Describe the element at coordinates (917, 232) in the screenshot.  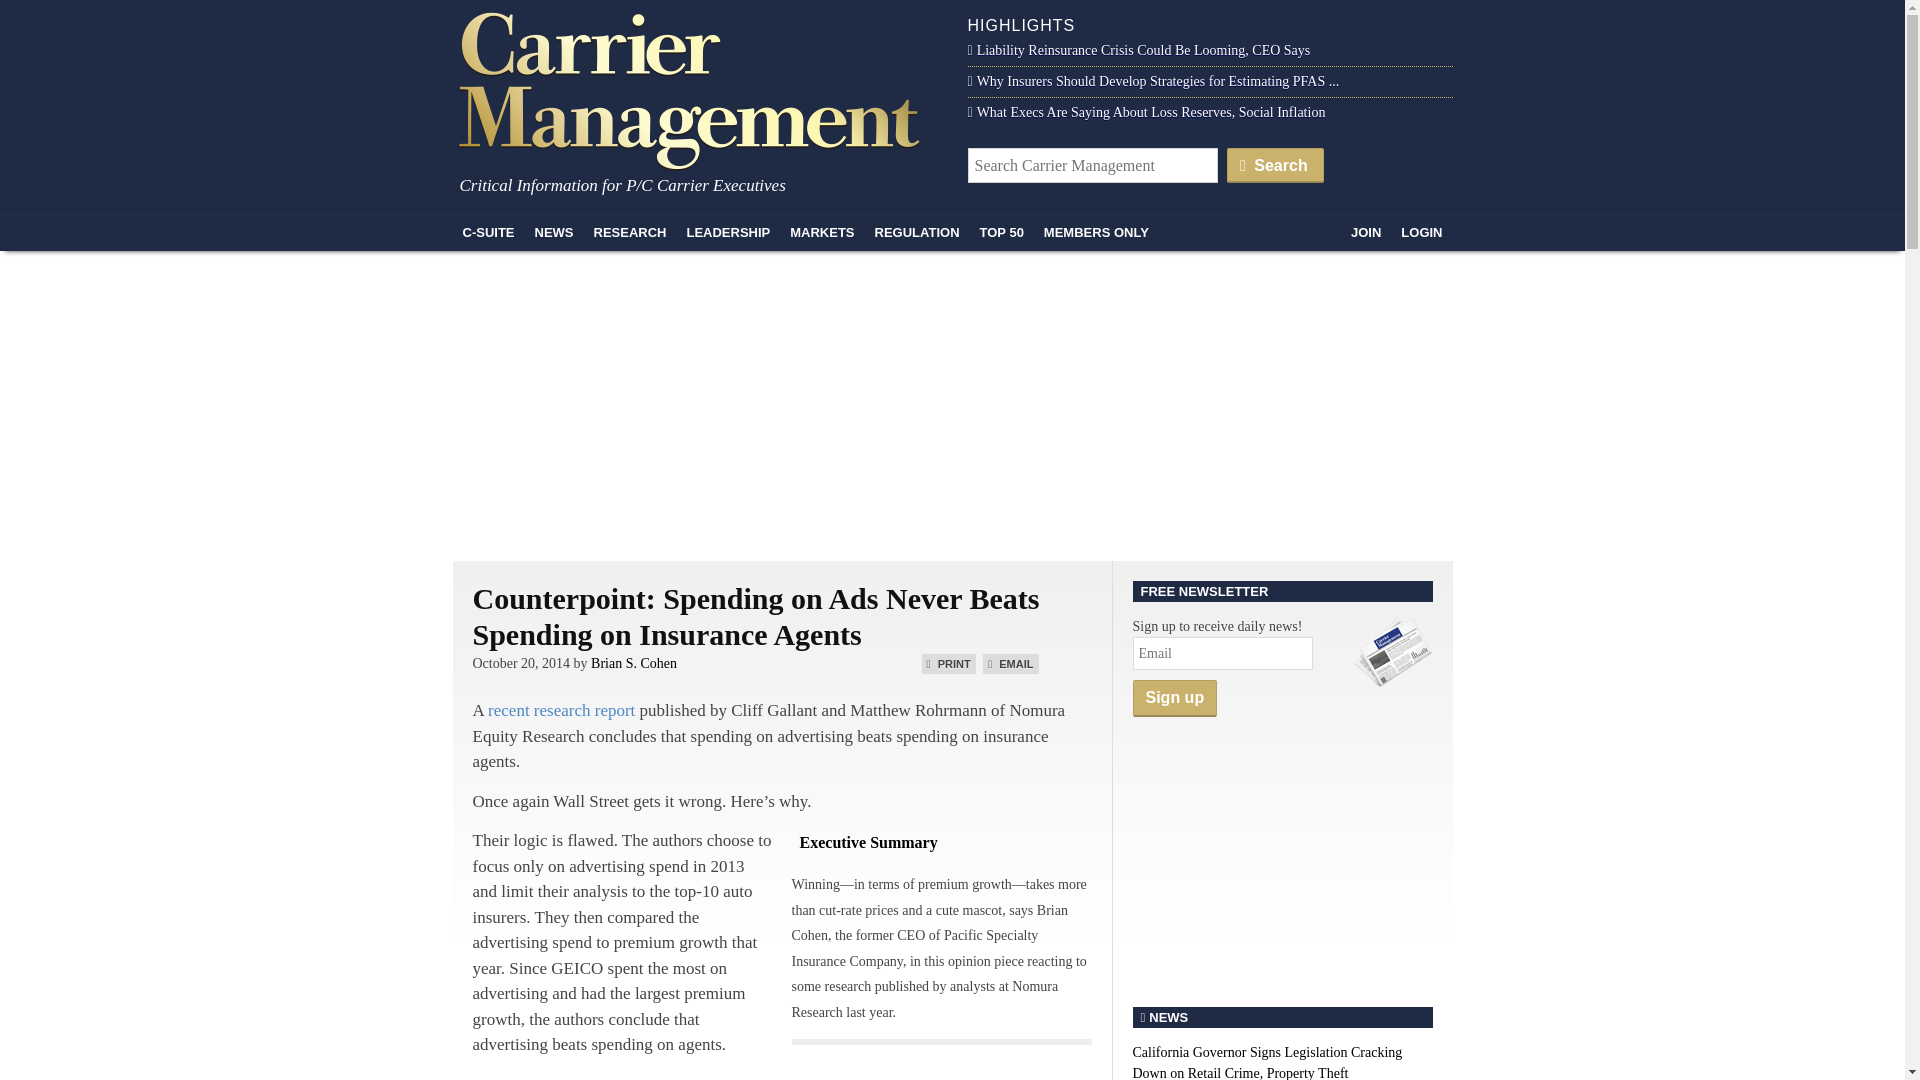
I see `REGULATION` at that location.